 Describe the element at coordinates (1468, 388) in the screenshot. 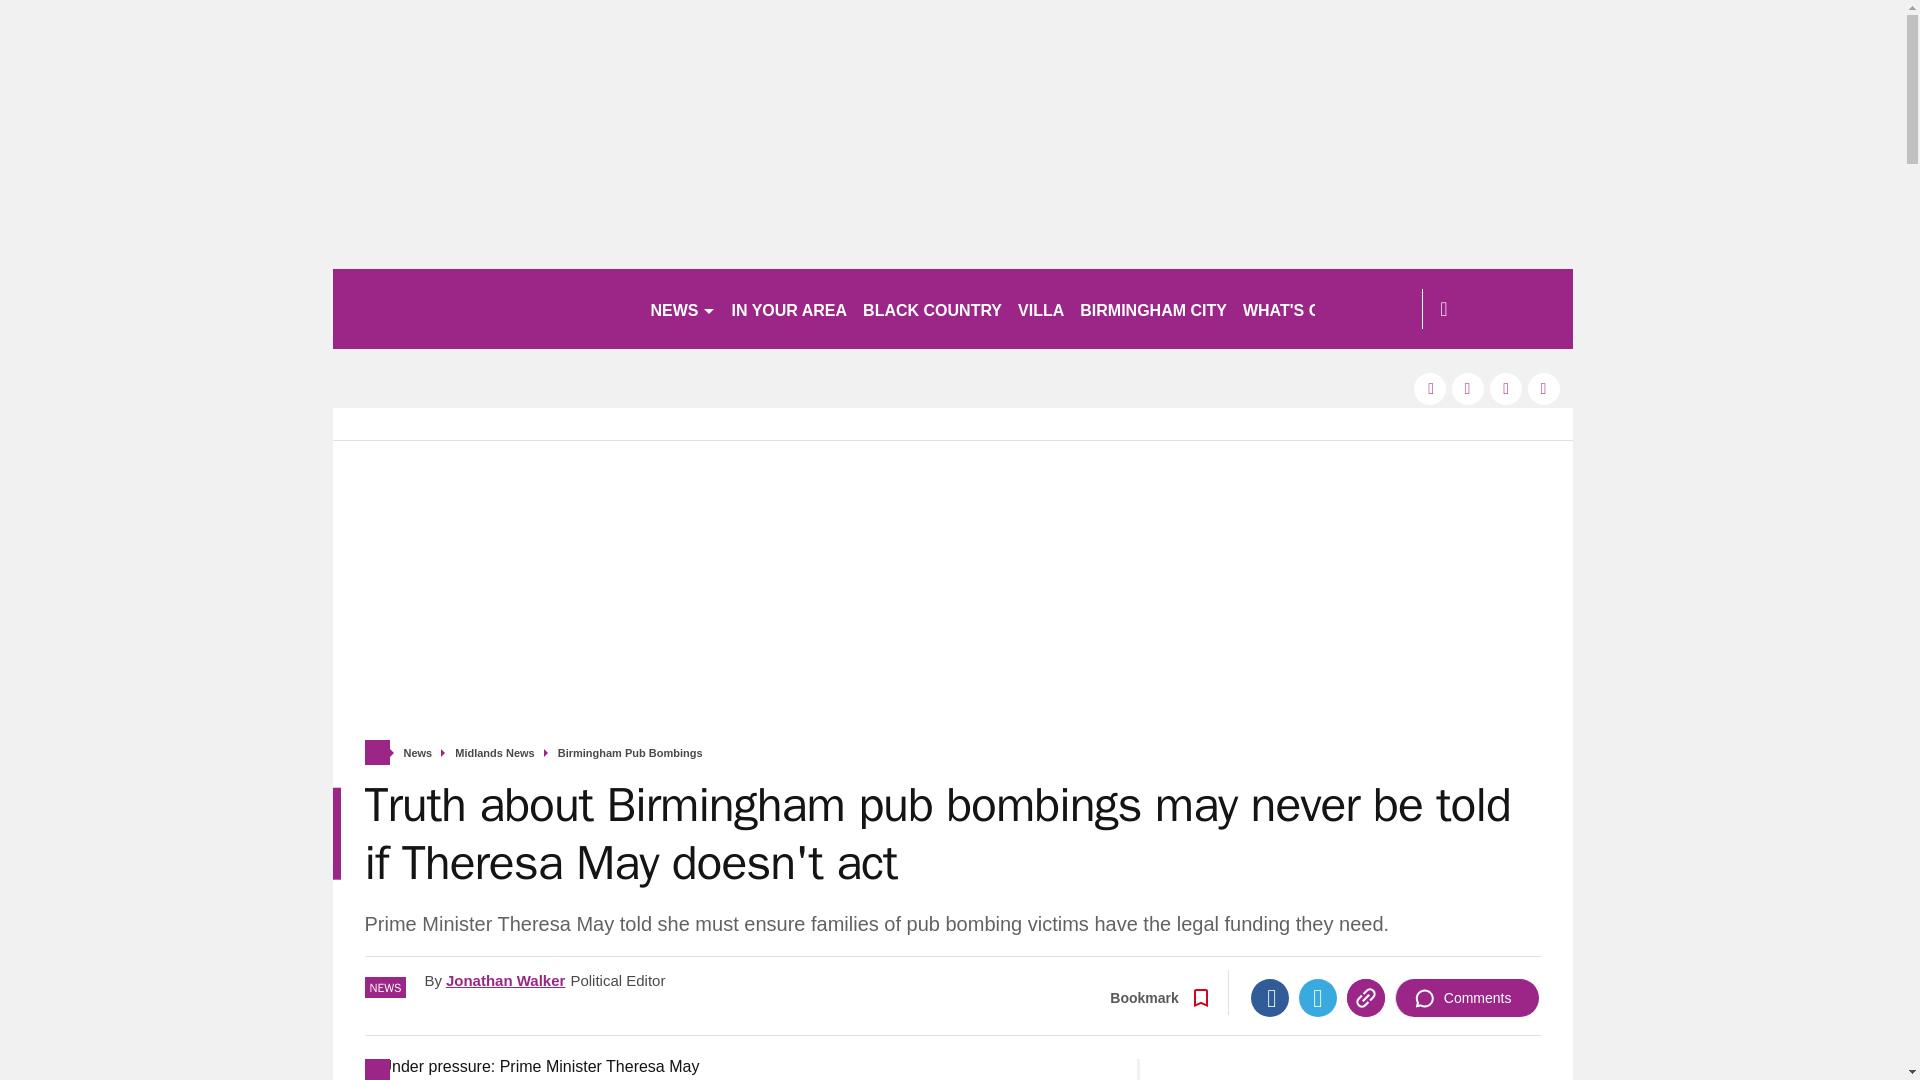

I see `twitter` at that location.